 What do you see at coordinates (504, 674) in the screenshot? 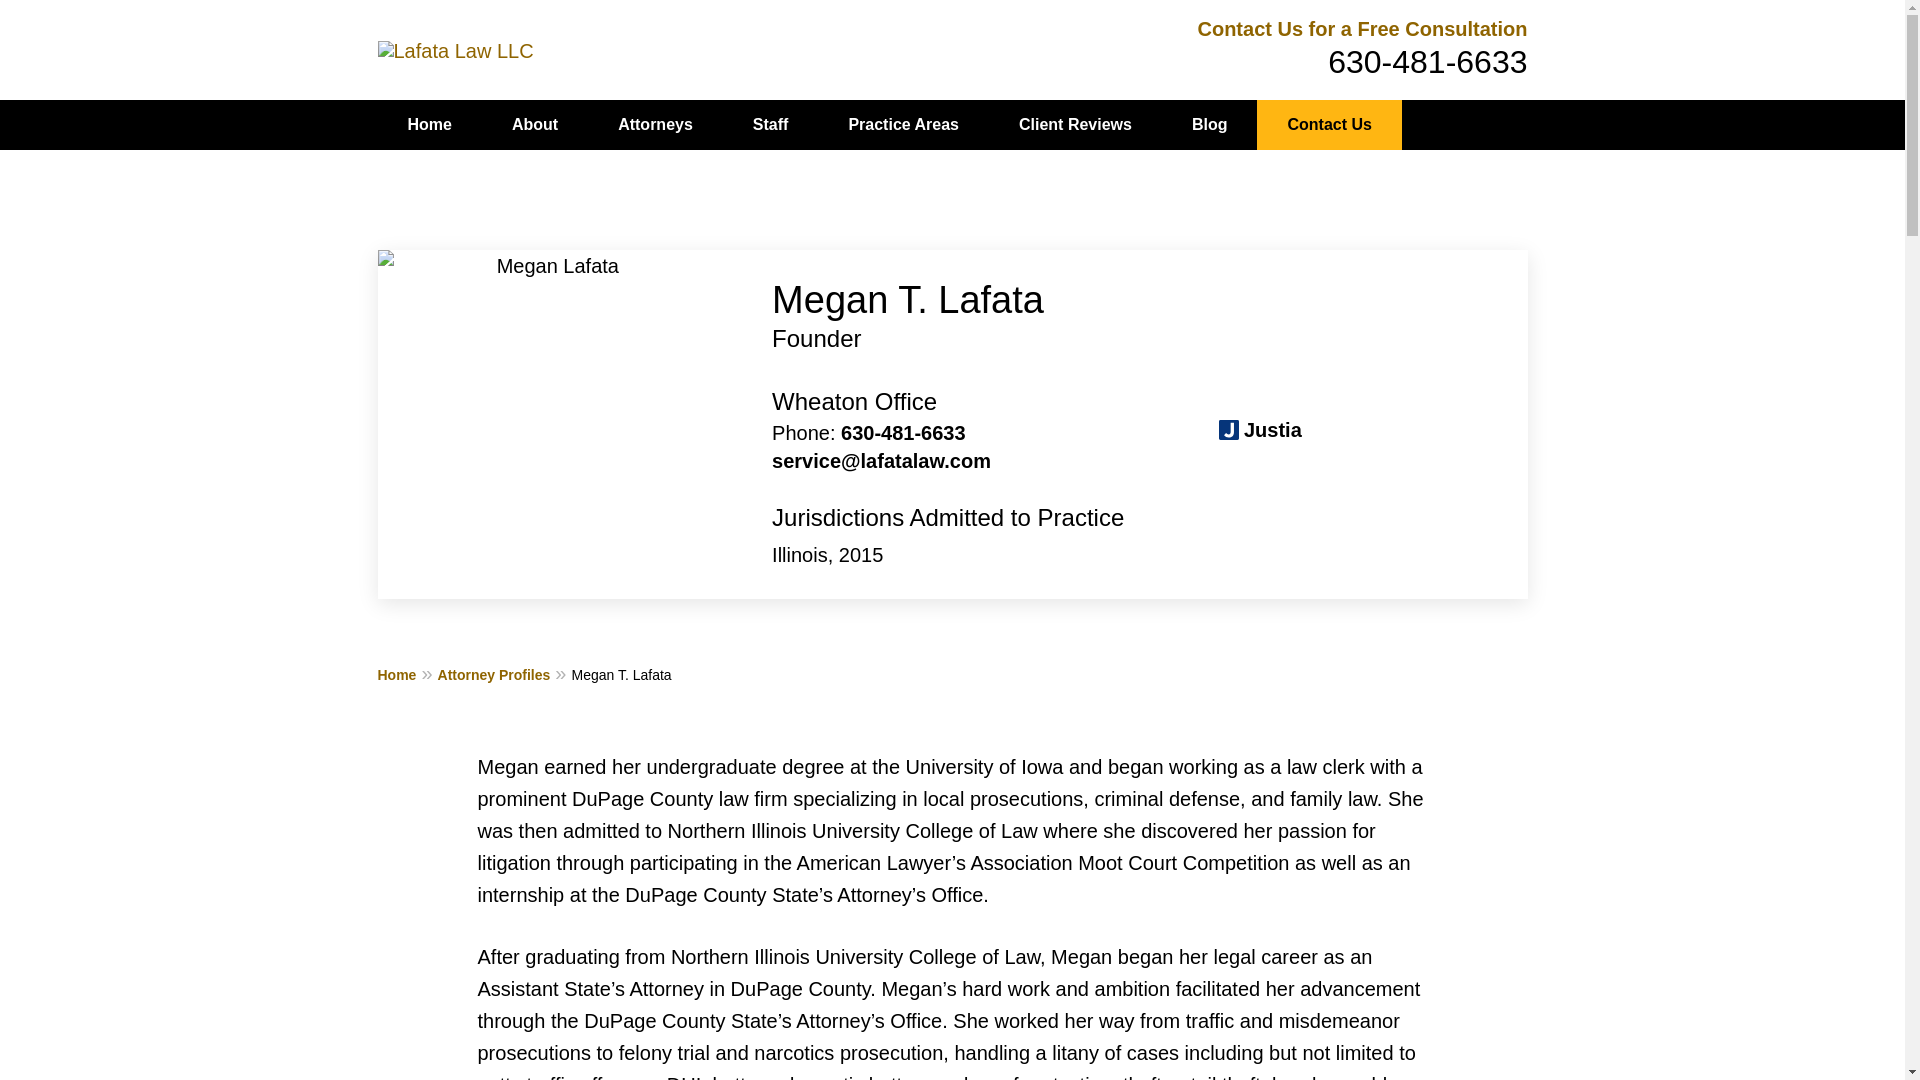
I see `Attorney Profiles` at bounding box center [504, 674].